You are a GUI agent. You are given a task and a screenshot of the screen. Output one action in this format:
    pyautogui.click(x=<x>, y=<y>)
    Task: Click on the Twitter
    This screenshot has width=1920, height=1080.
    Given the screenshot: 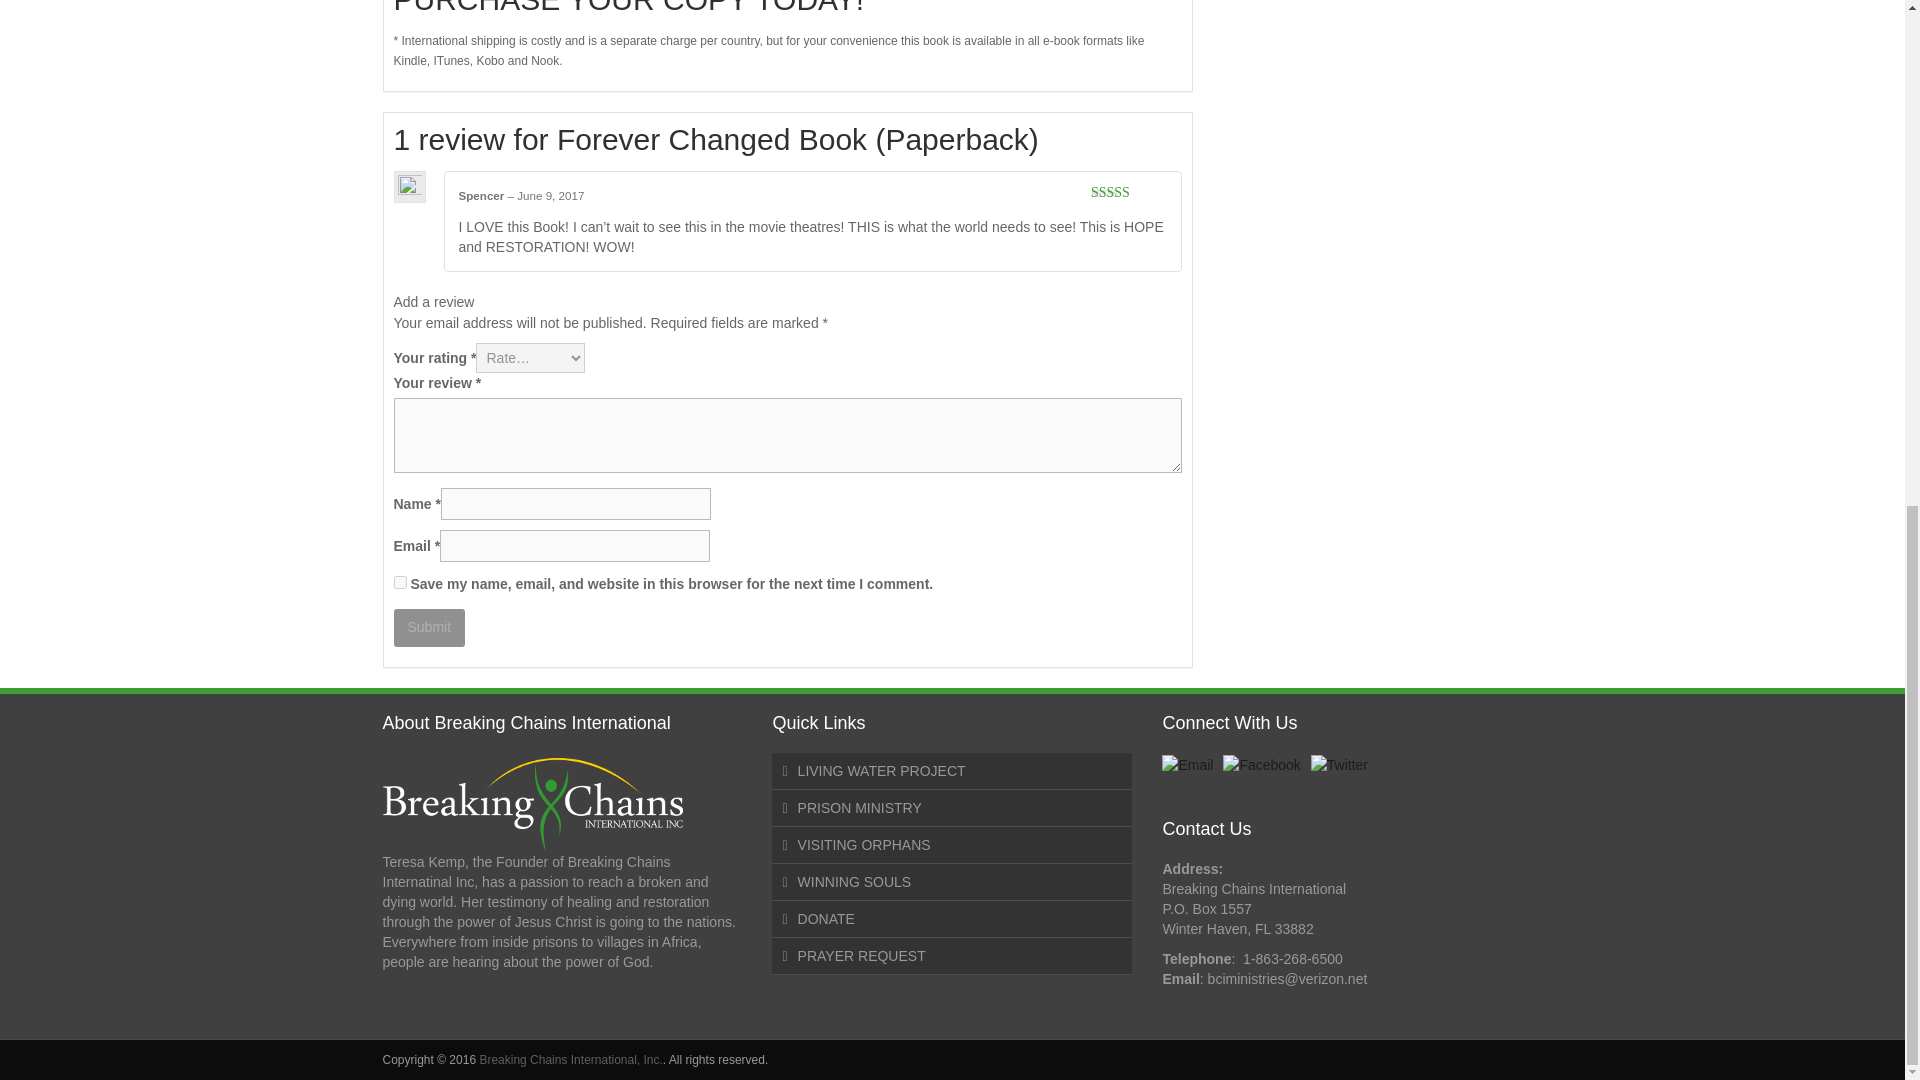 What is the action you would take?
    pyautogui.click(x=1339, y=764)
    